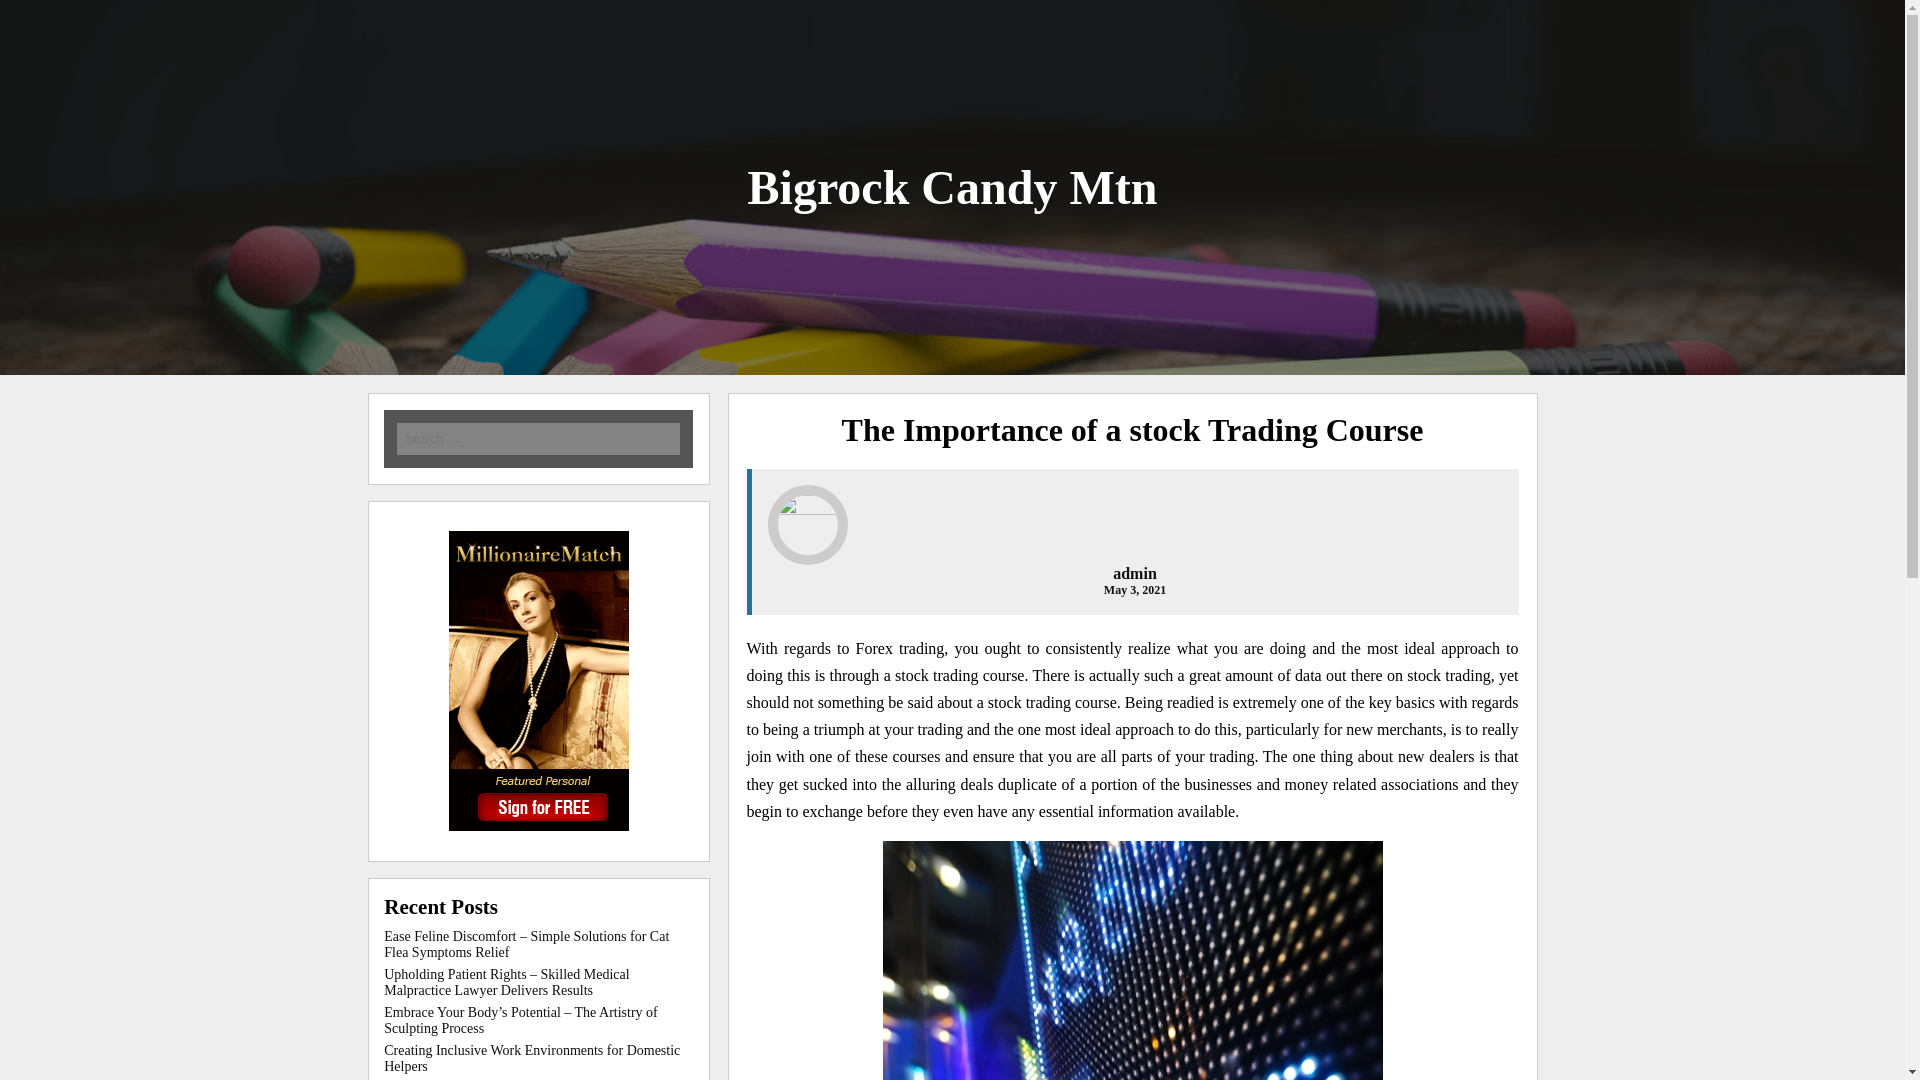 The width and height of the screenshot is (1920, 1080). I want to click on 11:36 am, so click(1134, 590).